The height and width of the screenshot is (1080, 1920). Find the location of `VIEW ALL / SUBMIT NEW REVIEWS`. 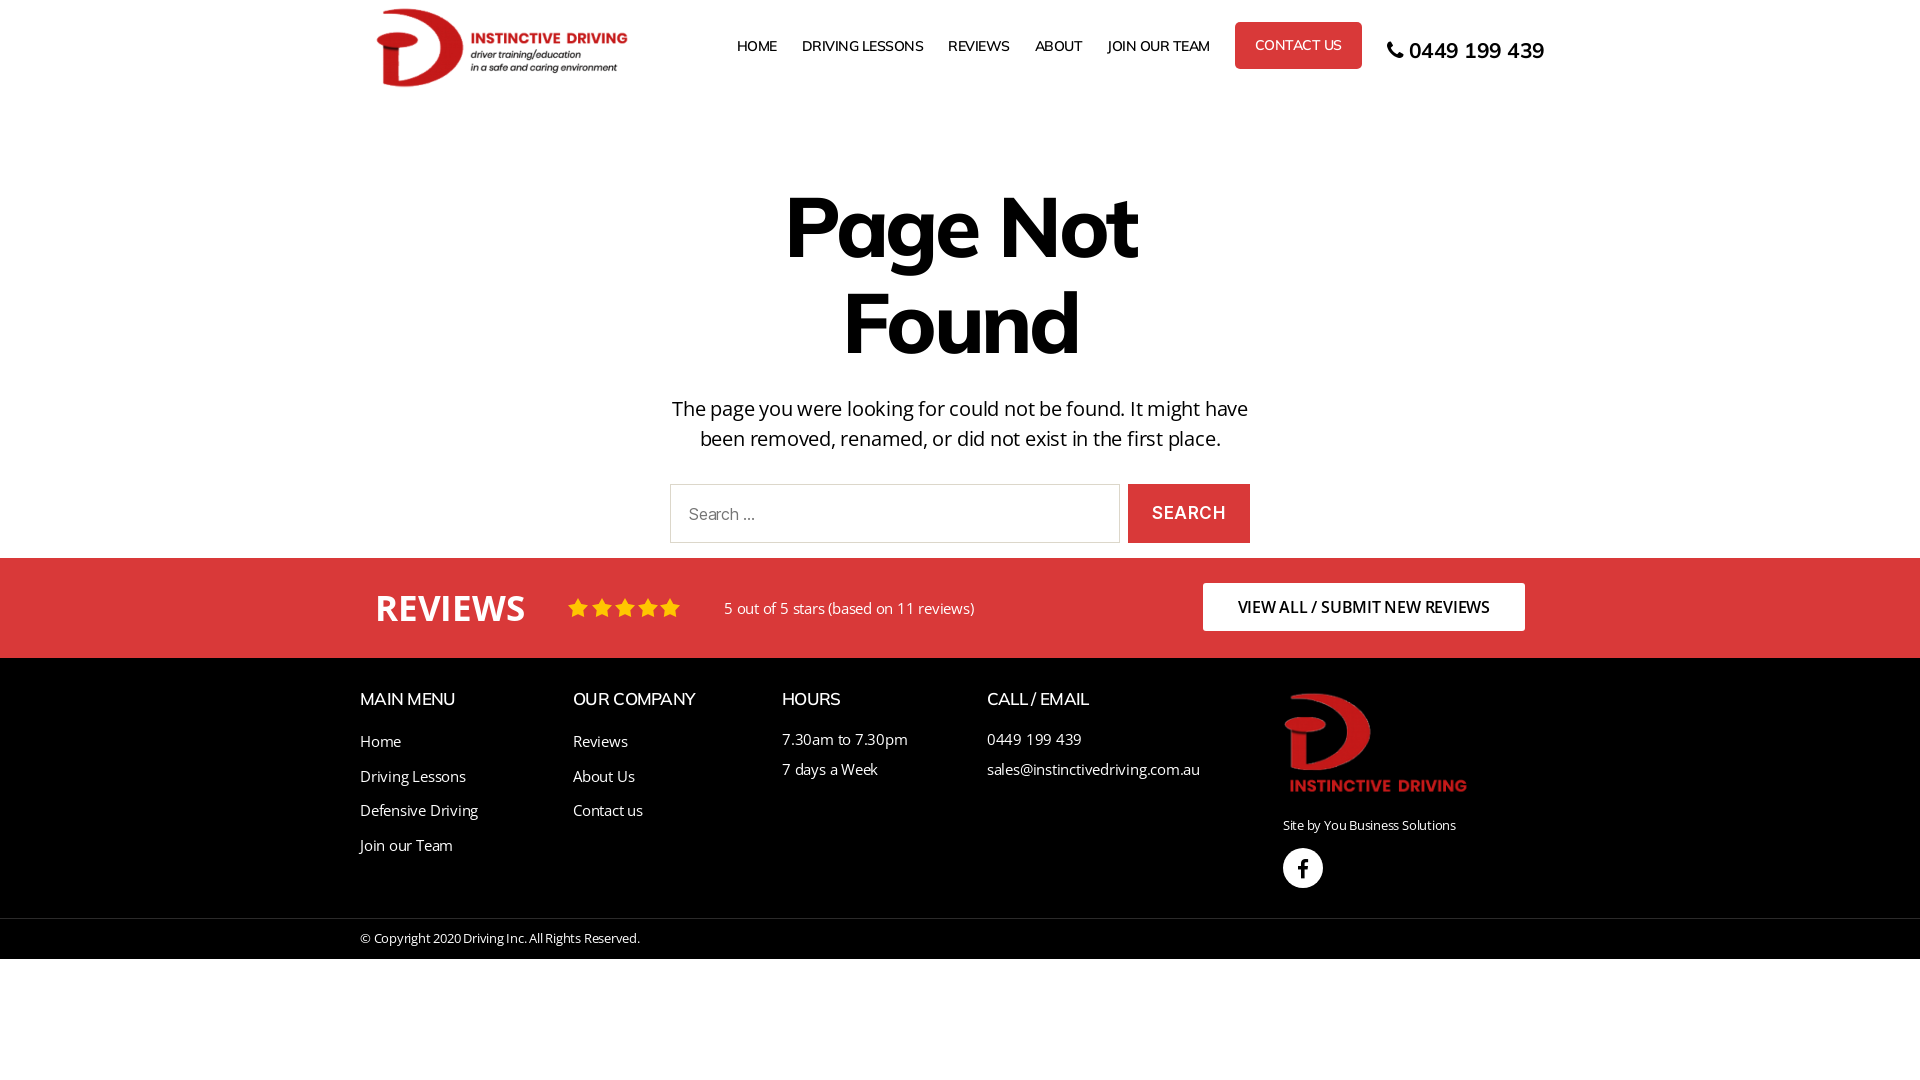

VIEW ALL / SUBMIT NEW REVIEWS is located at coordinates (1364, 607).